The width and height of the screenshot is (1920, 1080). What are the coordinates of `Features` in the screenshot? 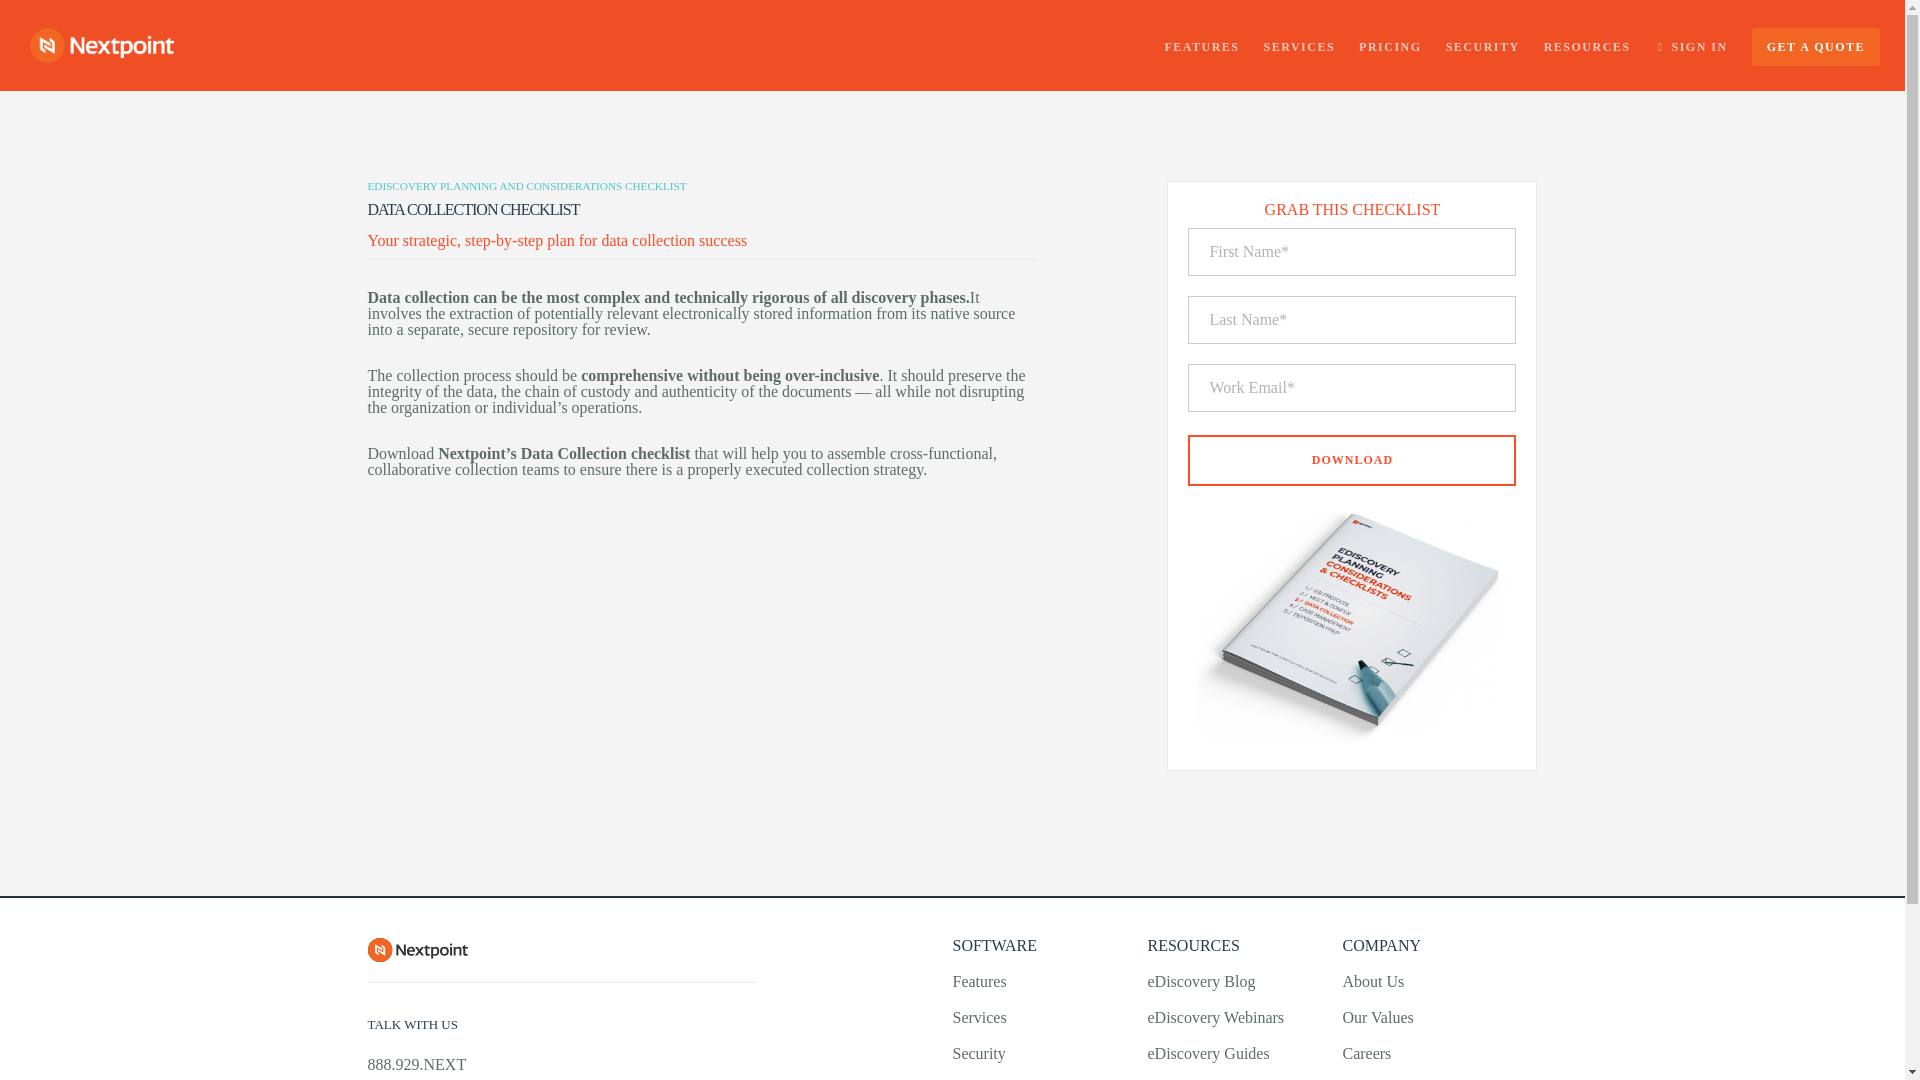 It's located at (979, 982).